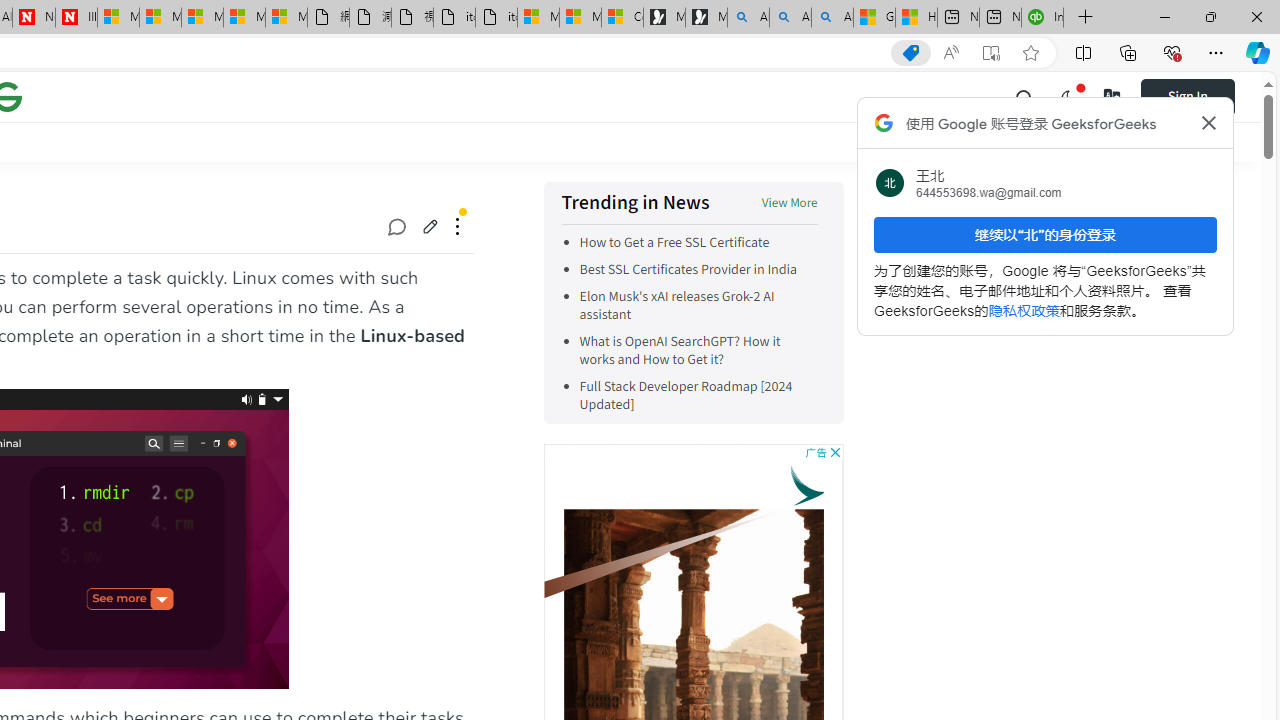  Describe the element at coordinates (698, 396) in the screenshot. I see `Full Stack Developer Roadmap [2024 Updated]` at that location.